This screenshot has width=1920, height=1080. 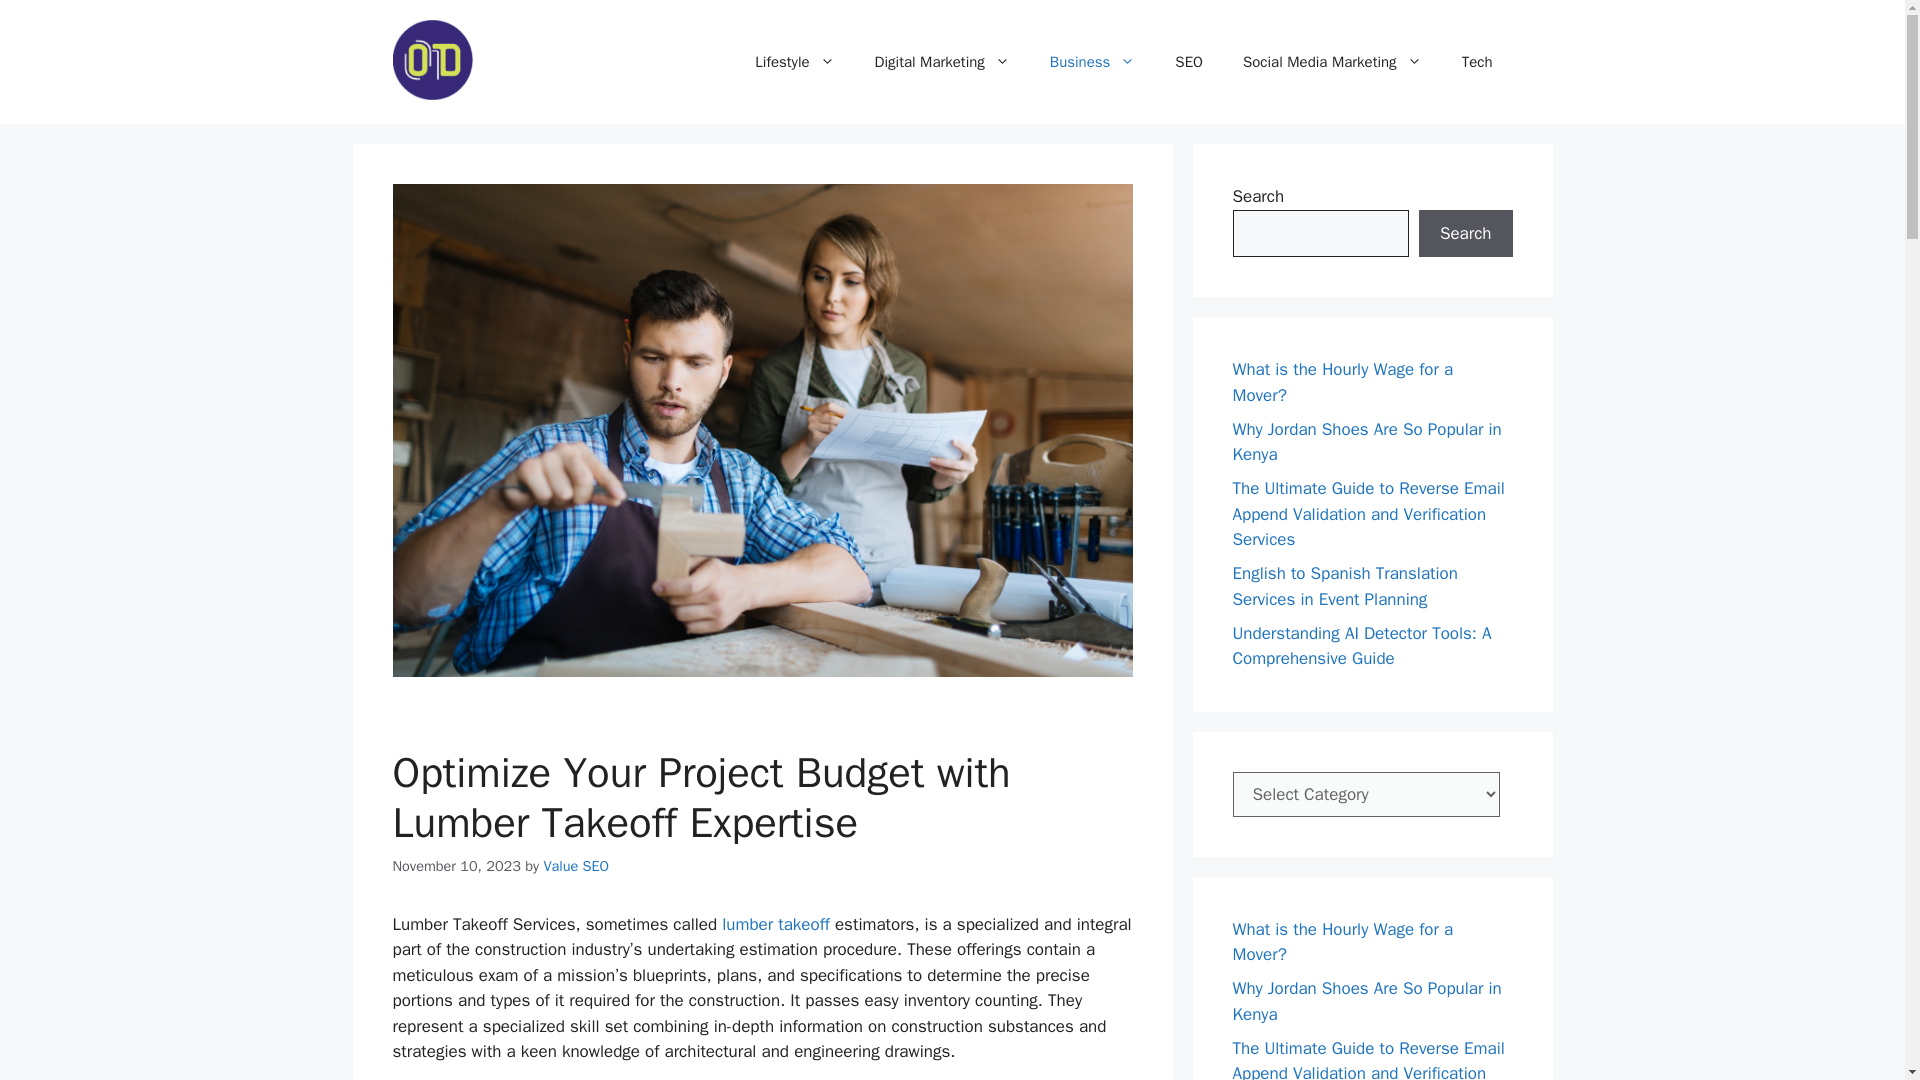 What do you see at coordinates (1362, 645) in the screenshot?
I see `Understanding AI Detector Tools: A Comprehensive Guide` at bounding box center [1362, 645].